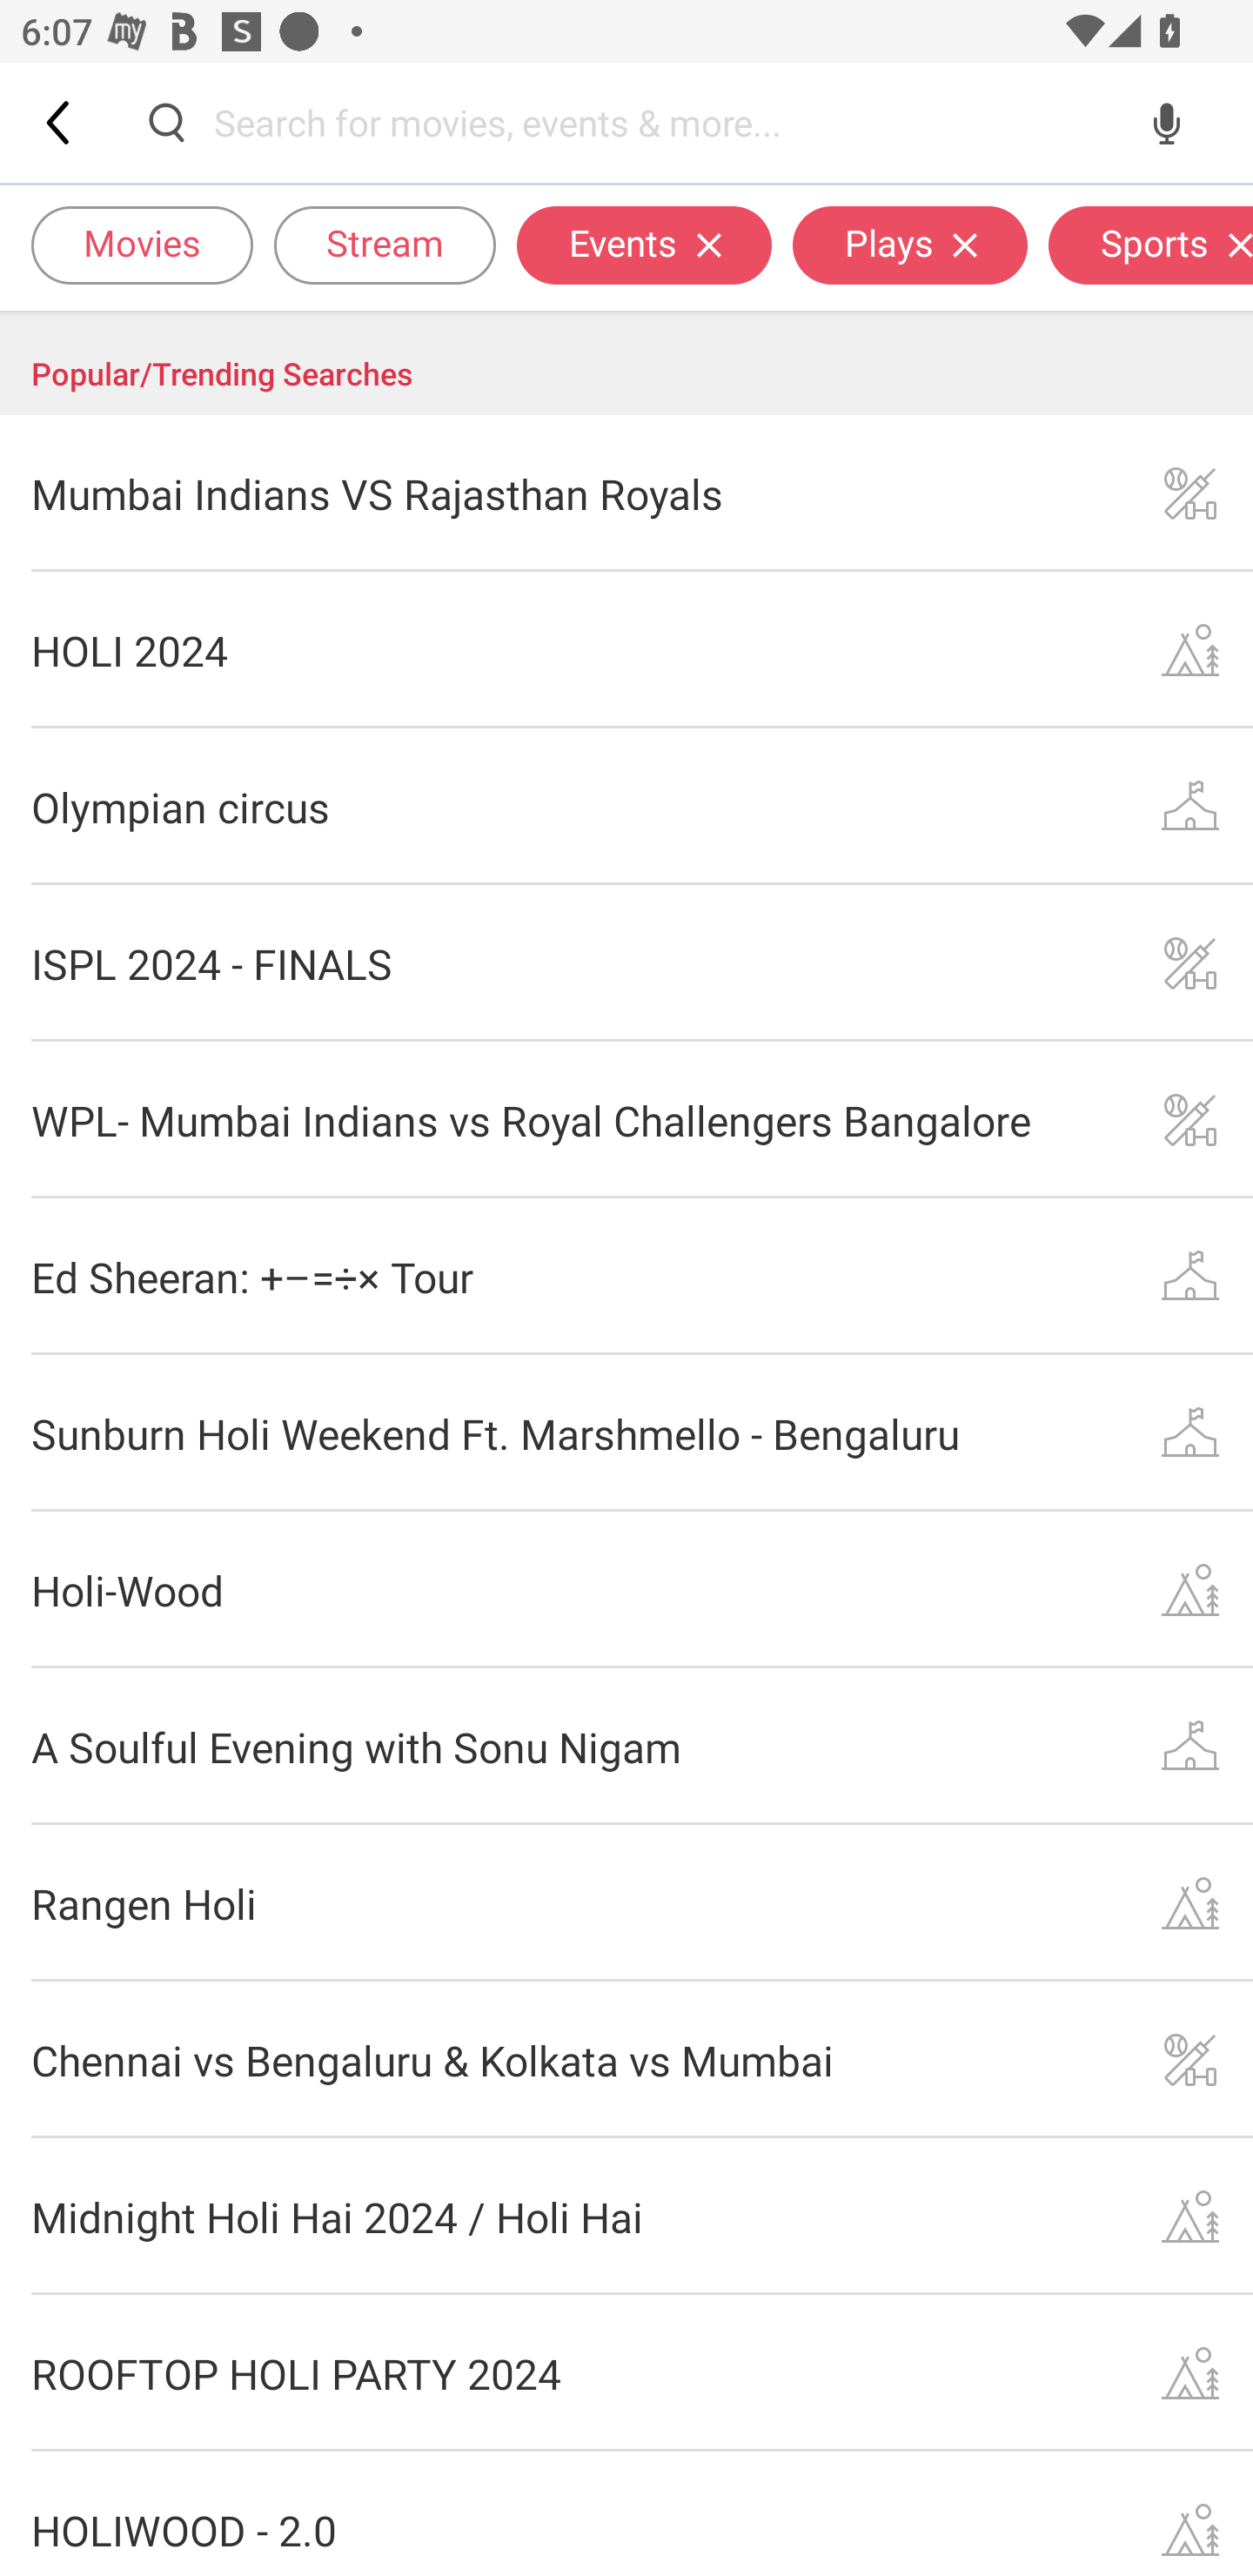  What do you see at coordinates (626, 963) in the screenshot?
I see `ISPL 2024 - FINALS` at bounding box center [626, 963].